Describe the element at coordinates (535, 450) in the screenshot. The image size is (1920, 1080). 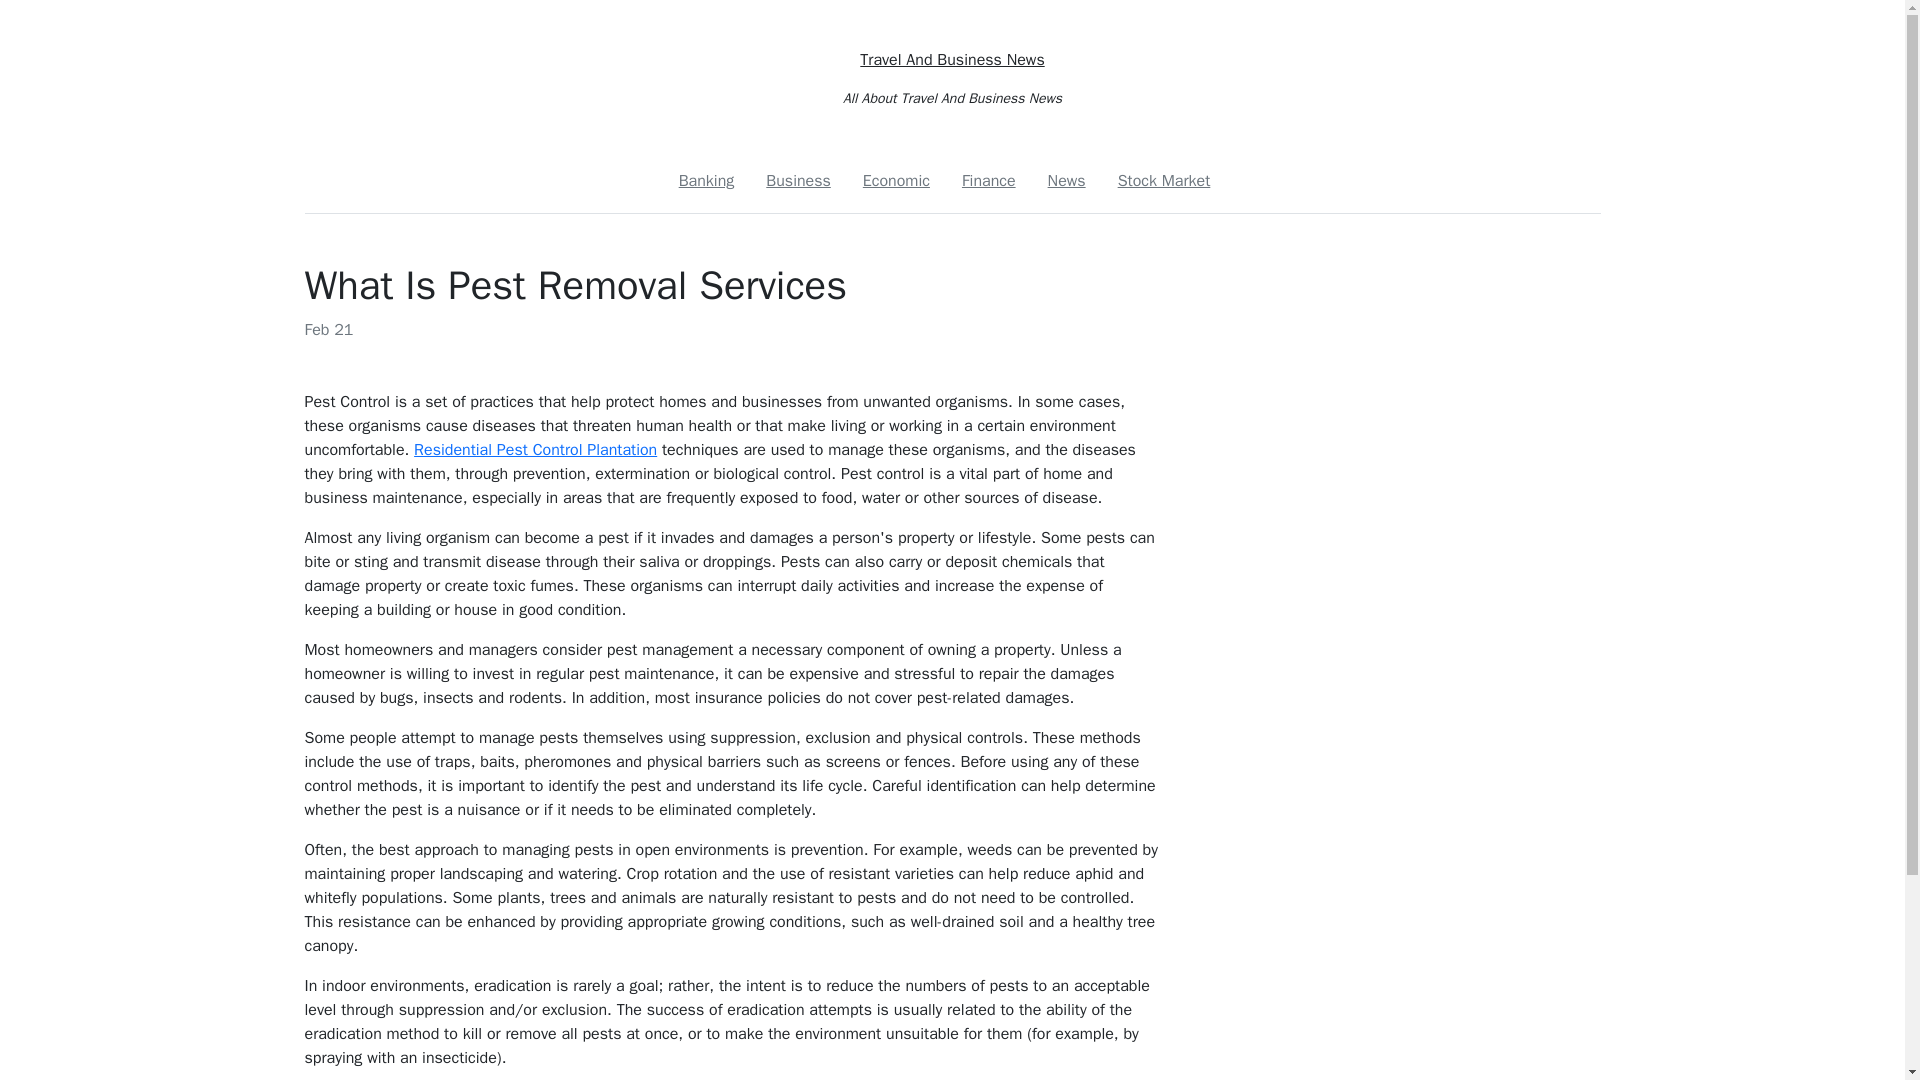
I see `Residential Pest Control Plantation` at that location.